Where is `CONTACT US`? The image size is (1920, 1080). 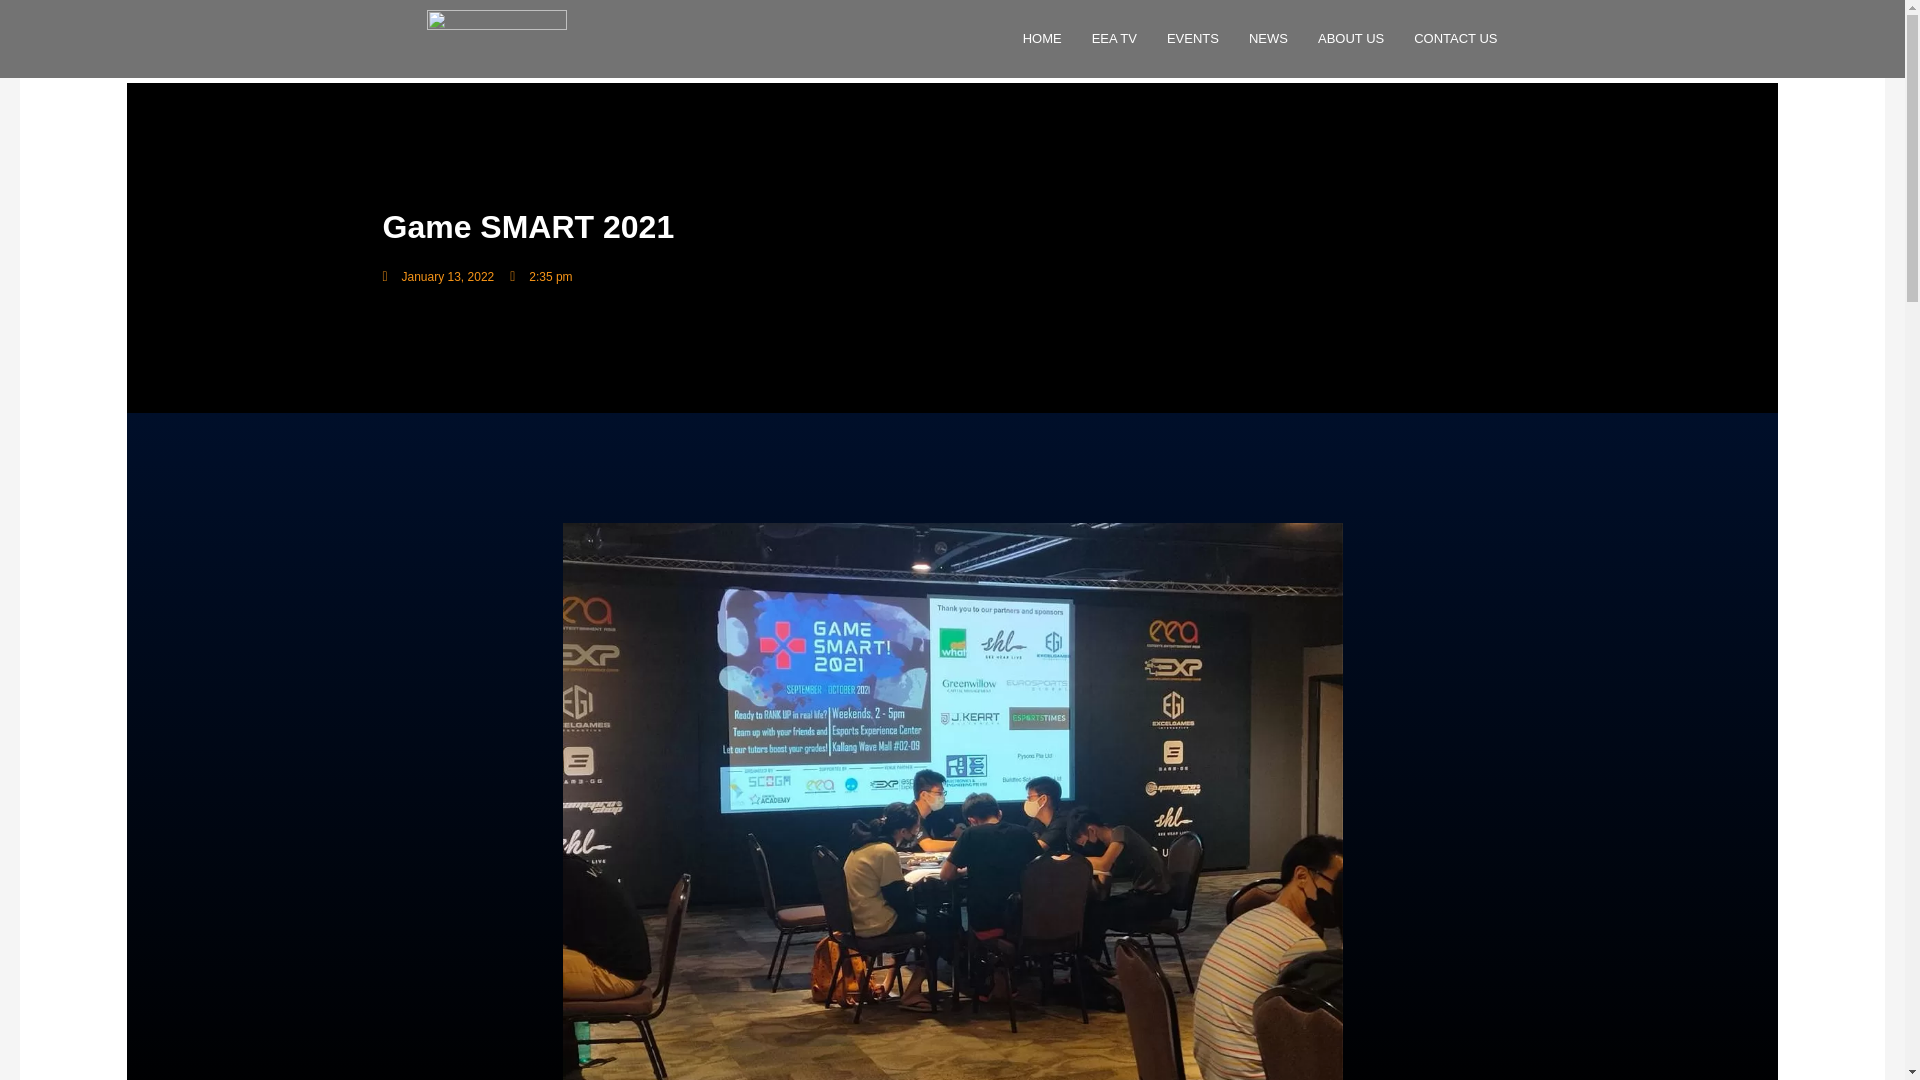
CONTACT US is located at coordinates (1456, 38).